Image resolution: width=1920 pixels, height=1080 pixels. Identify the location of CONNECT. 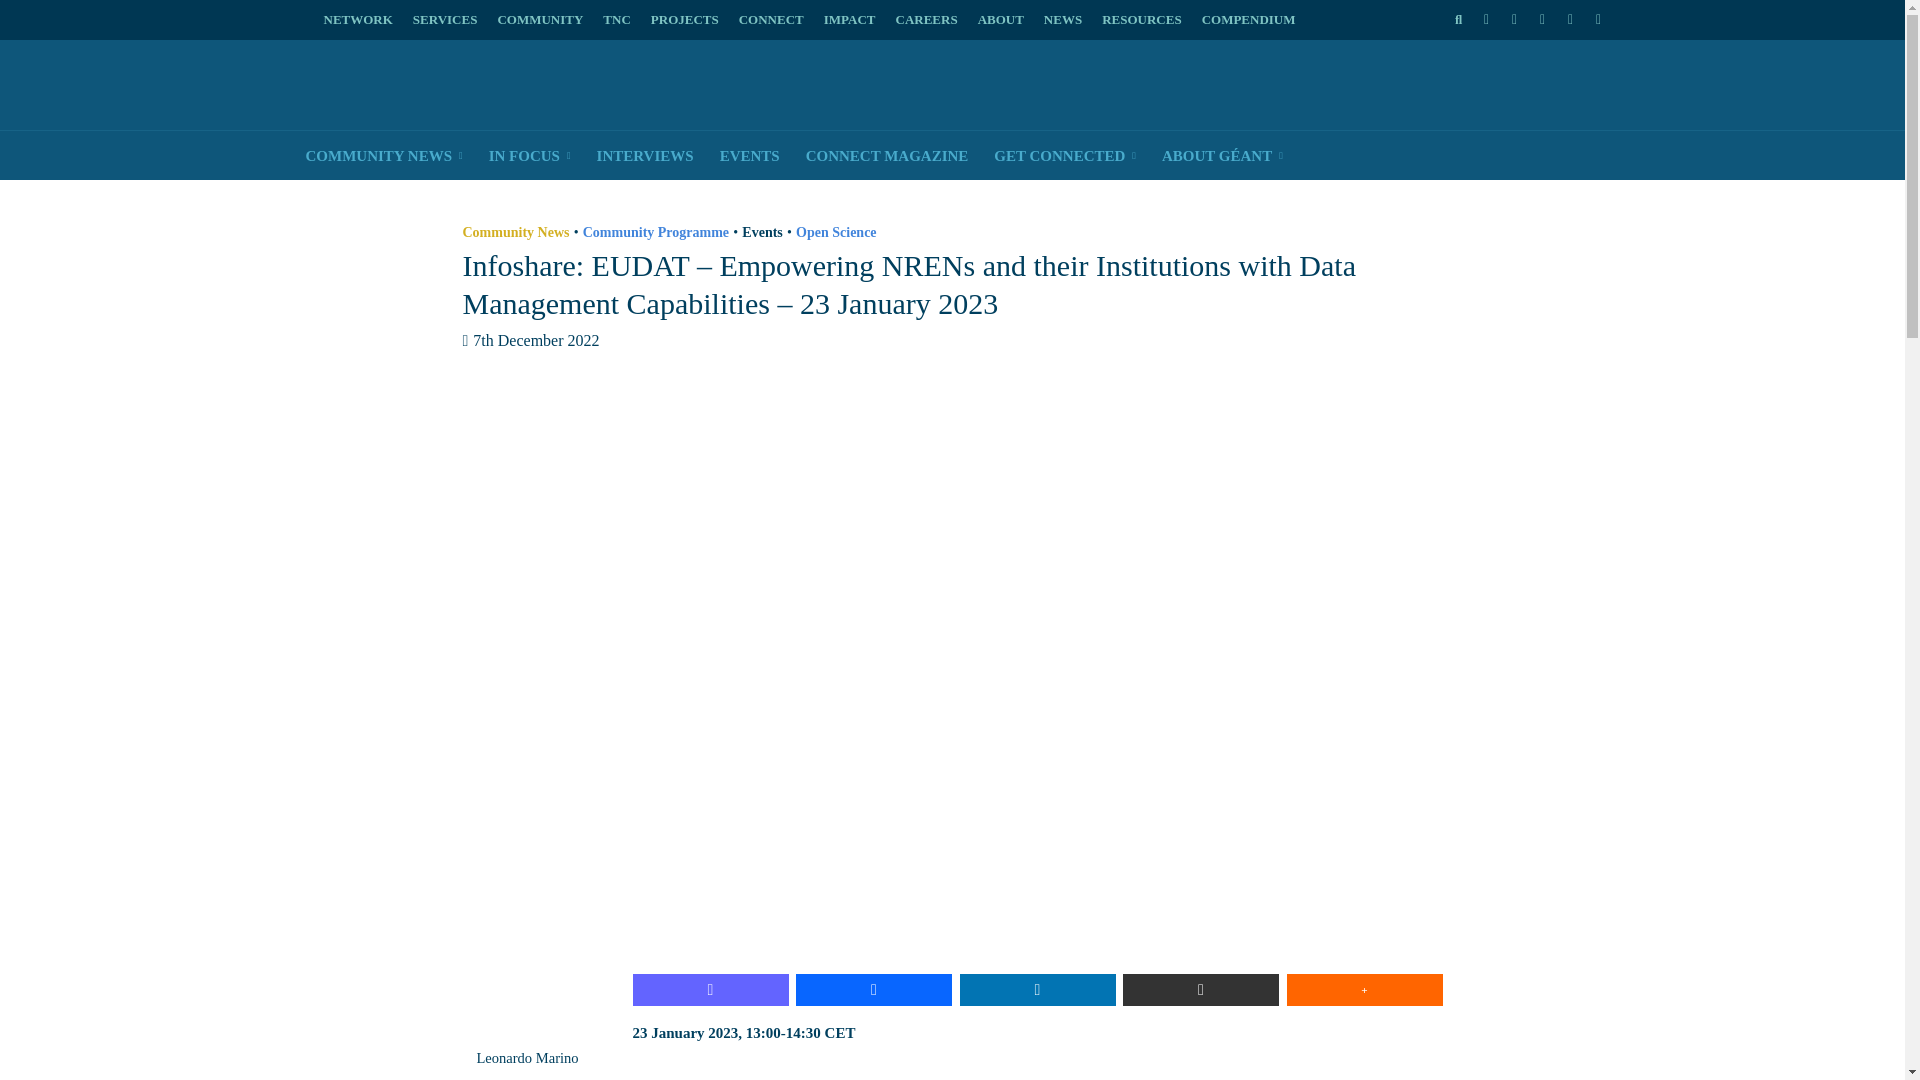
(772, 20).